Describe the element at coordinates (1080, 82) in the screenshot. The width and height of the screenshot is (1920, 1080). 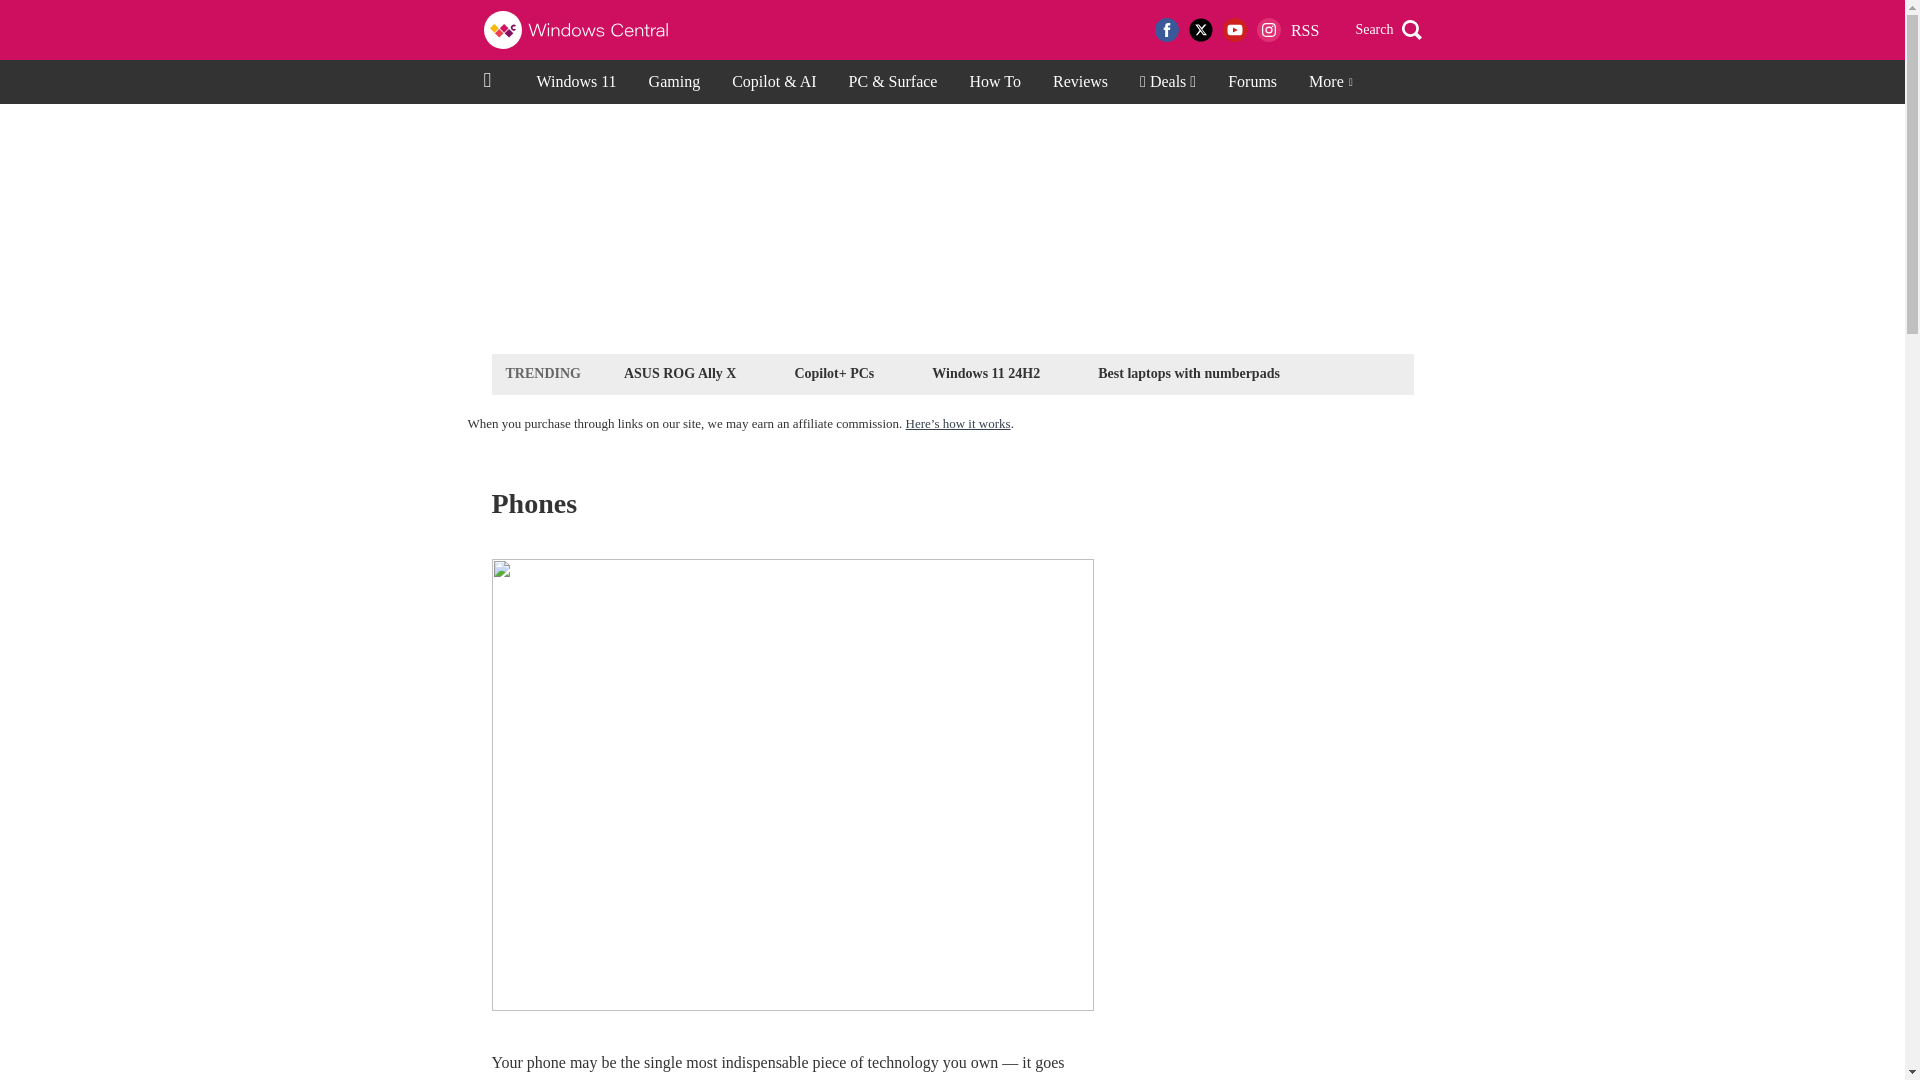
I see `Reviews` at that location.